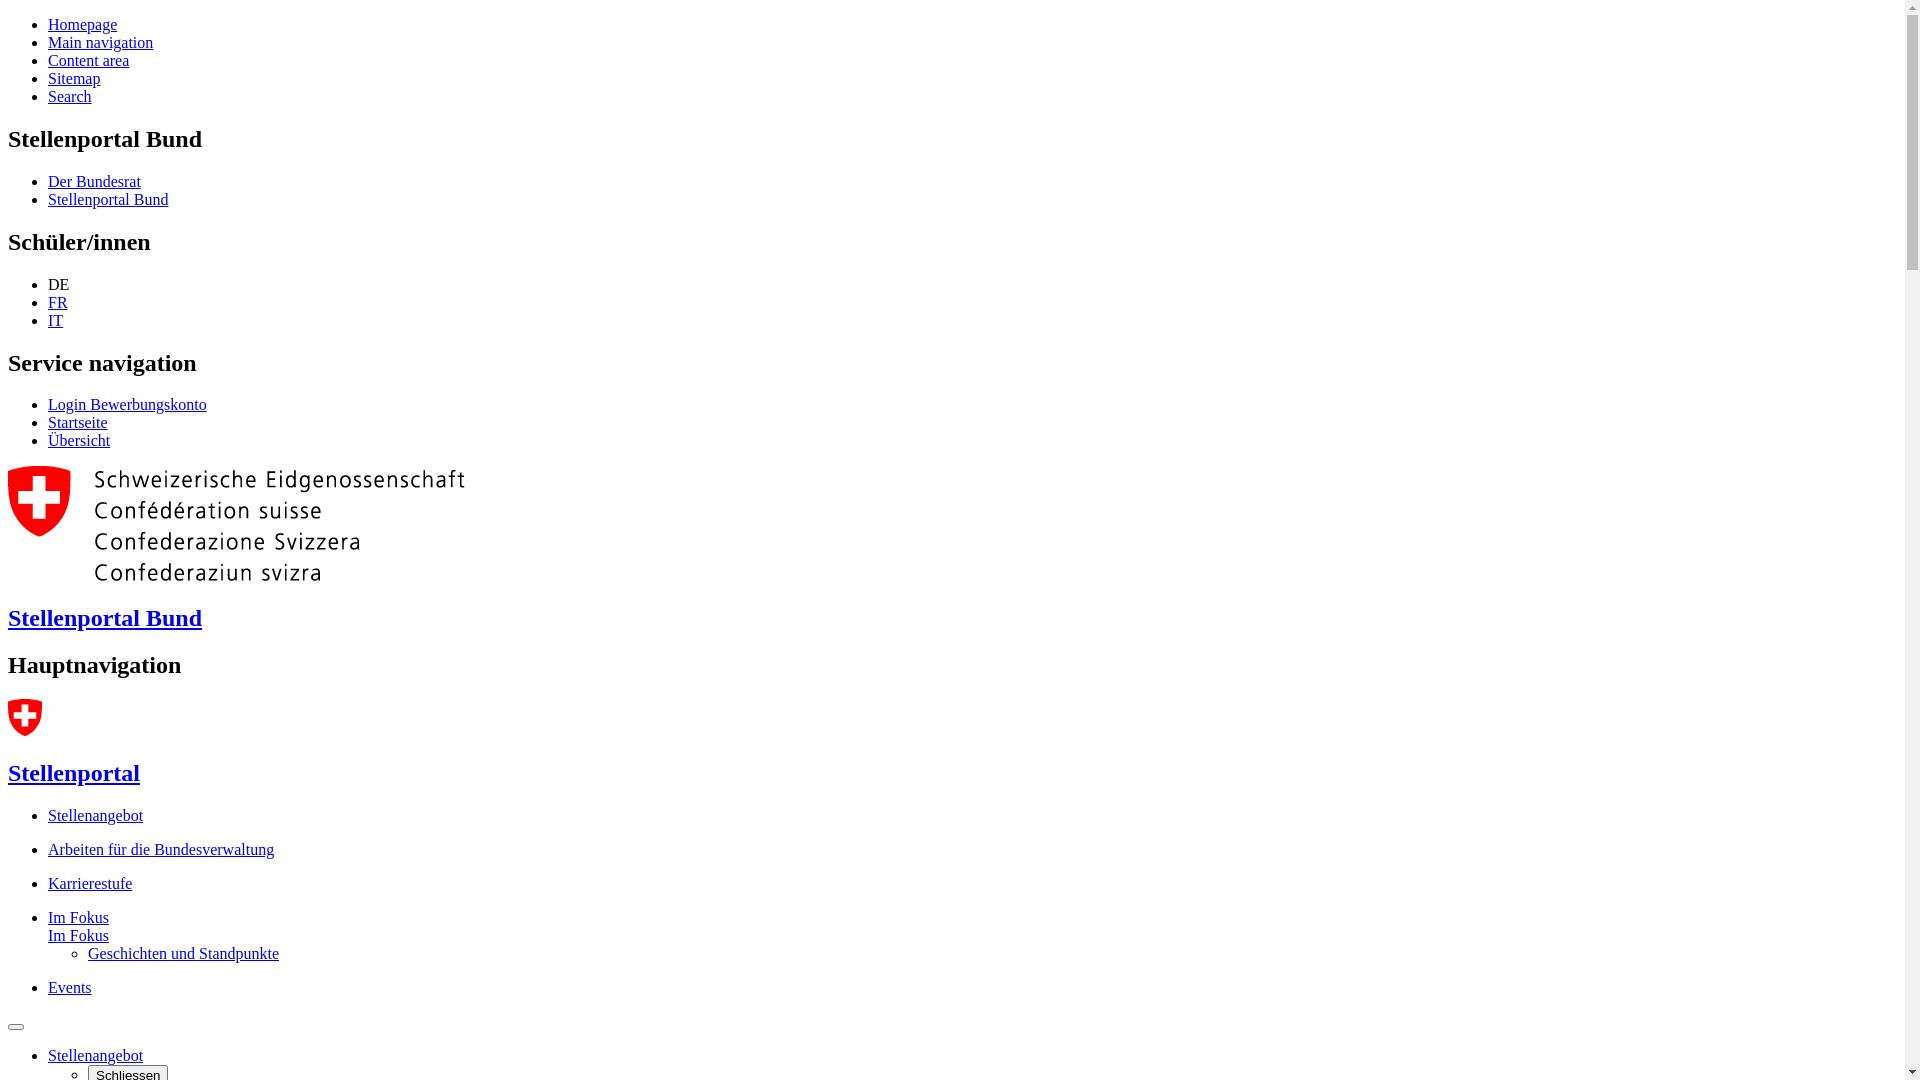 The height and width of the screenshot is (1080, 1920). I want to click on IT, so click(56, 320).